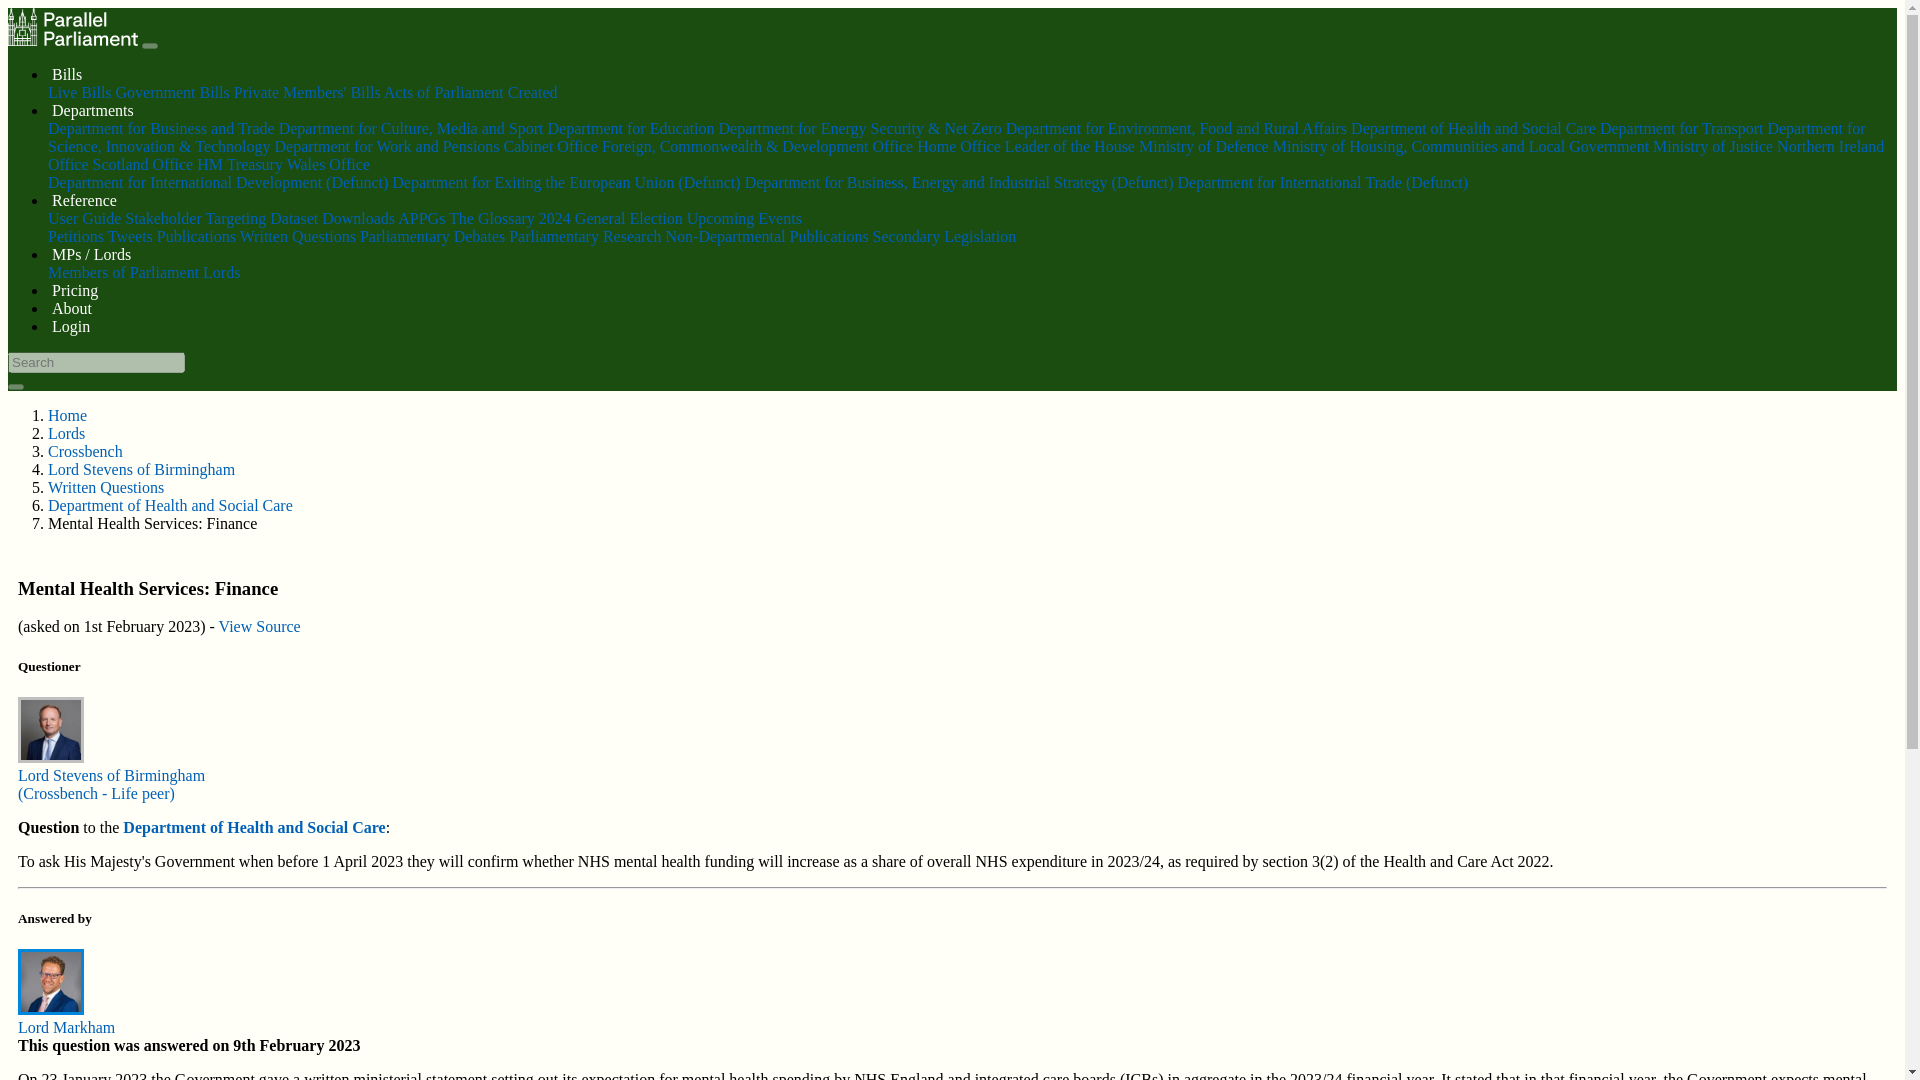 This screenshot has width=1920, height=1080. I want to click on Department for Environment, Food and Rural Affairs, so click(1176, 128).